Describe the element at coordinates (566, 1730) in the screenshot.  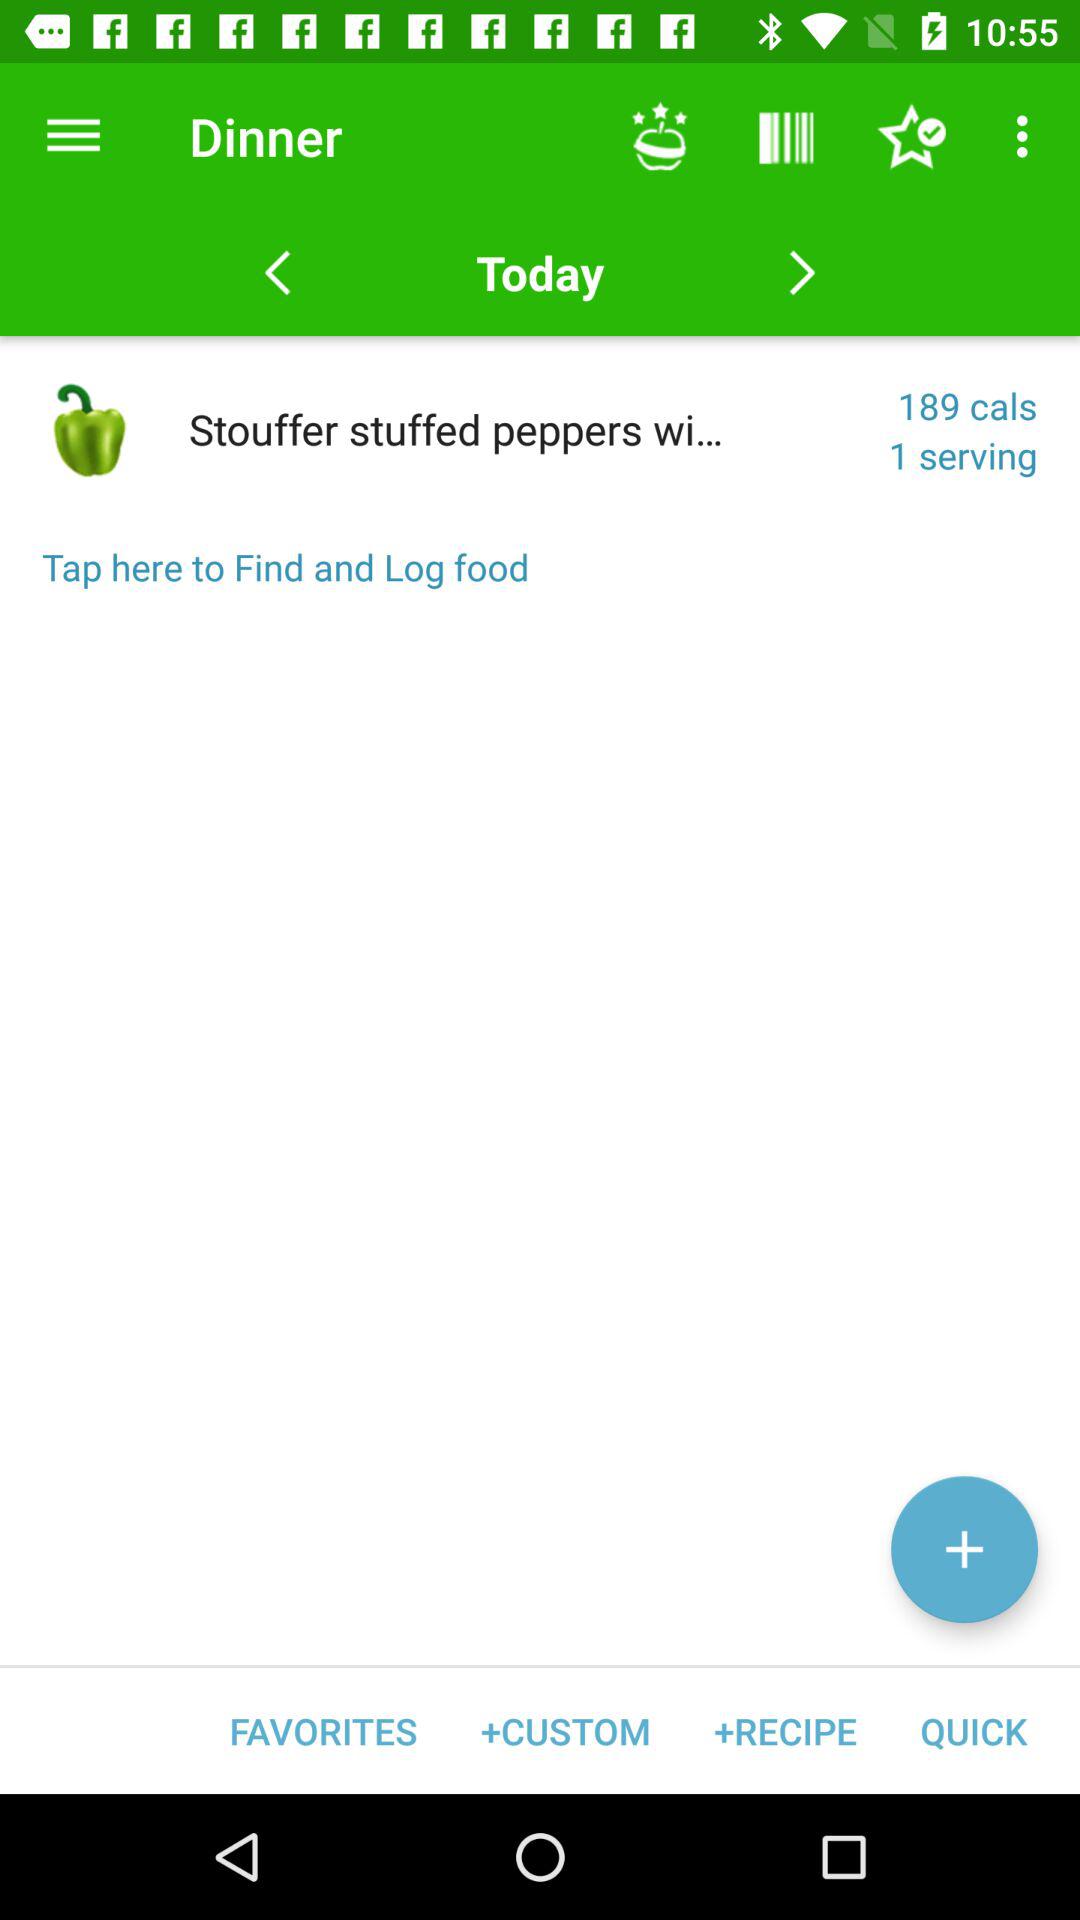
I see `click the icon to the right of the favorites` at that location.